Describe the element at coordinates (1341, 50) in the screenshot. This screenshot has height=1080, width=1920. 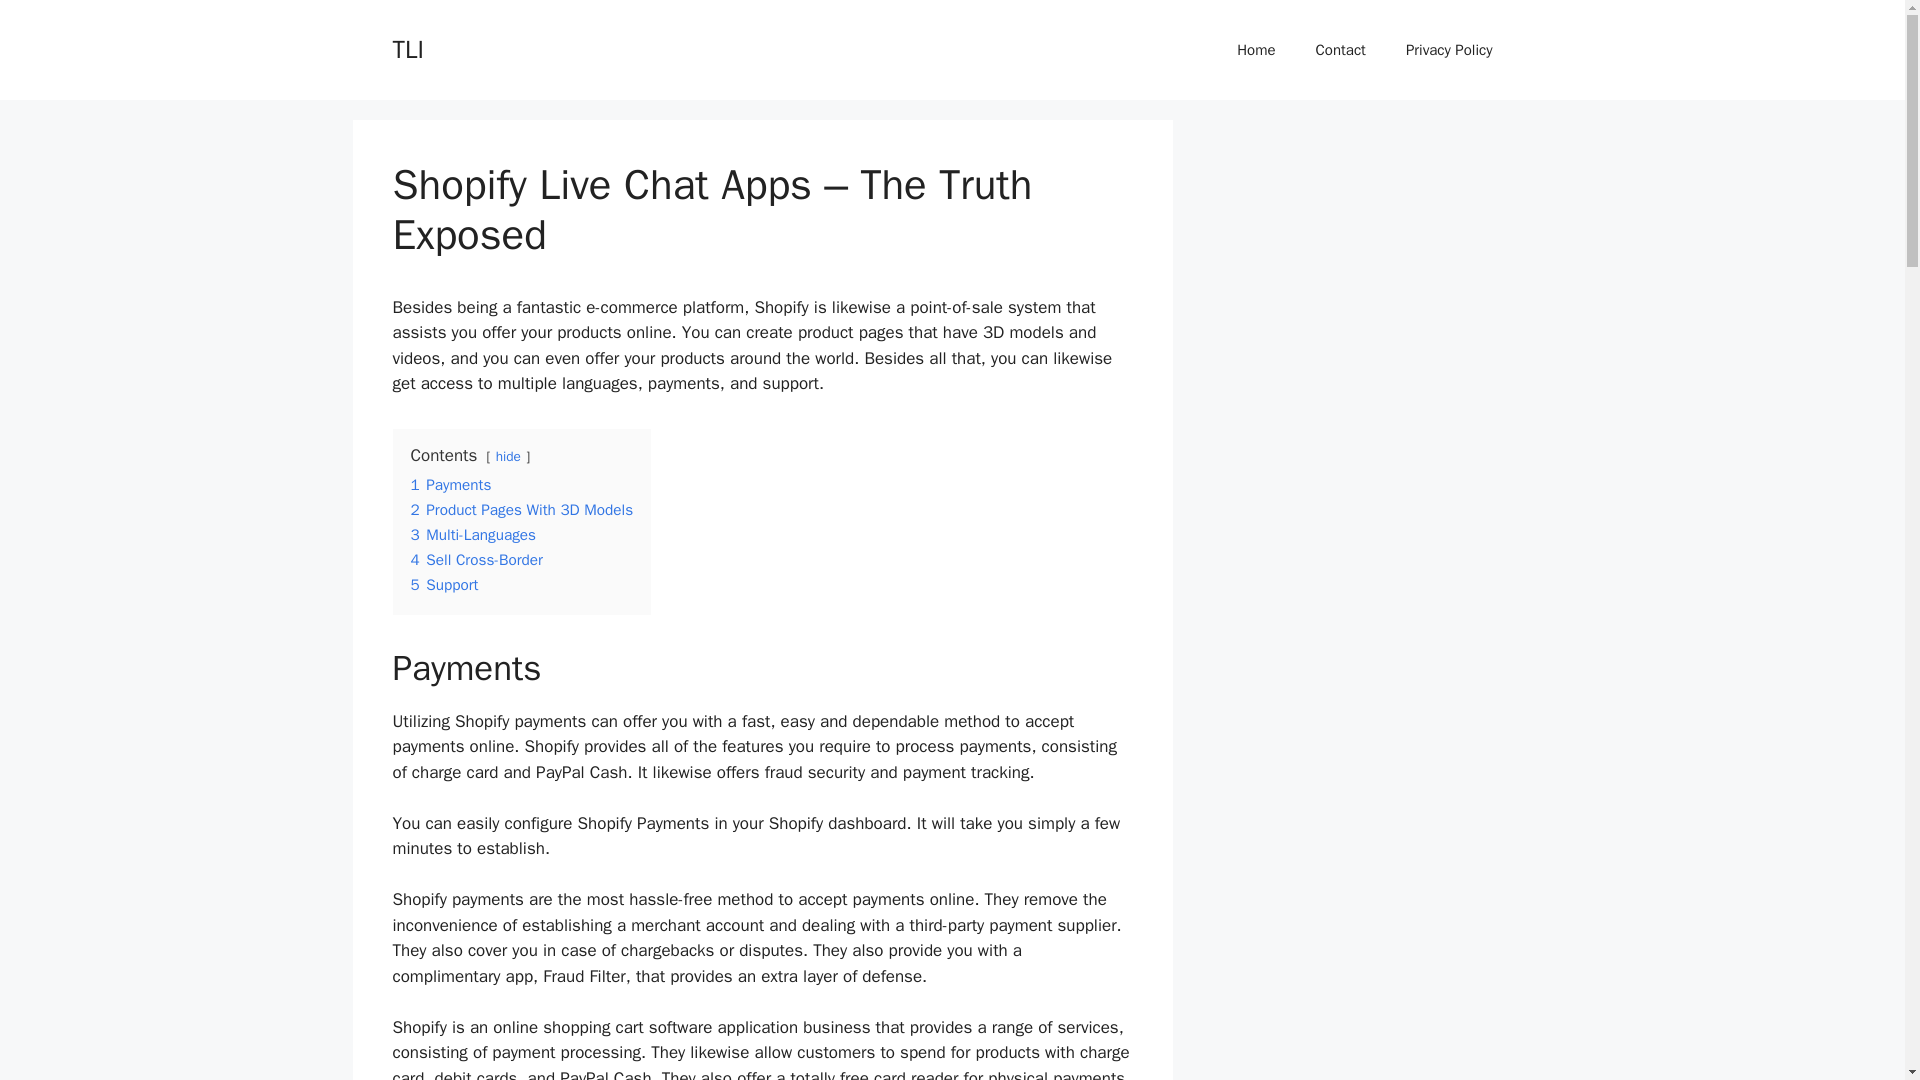
I see `Contact` at that location.